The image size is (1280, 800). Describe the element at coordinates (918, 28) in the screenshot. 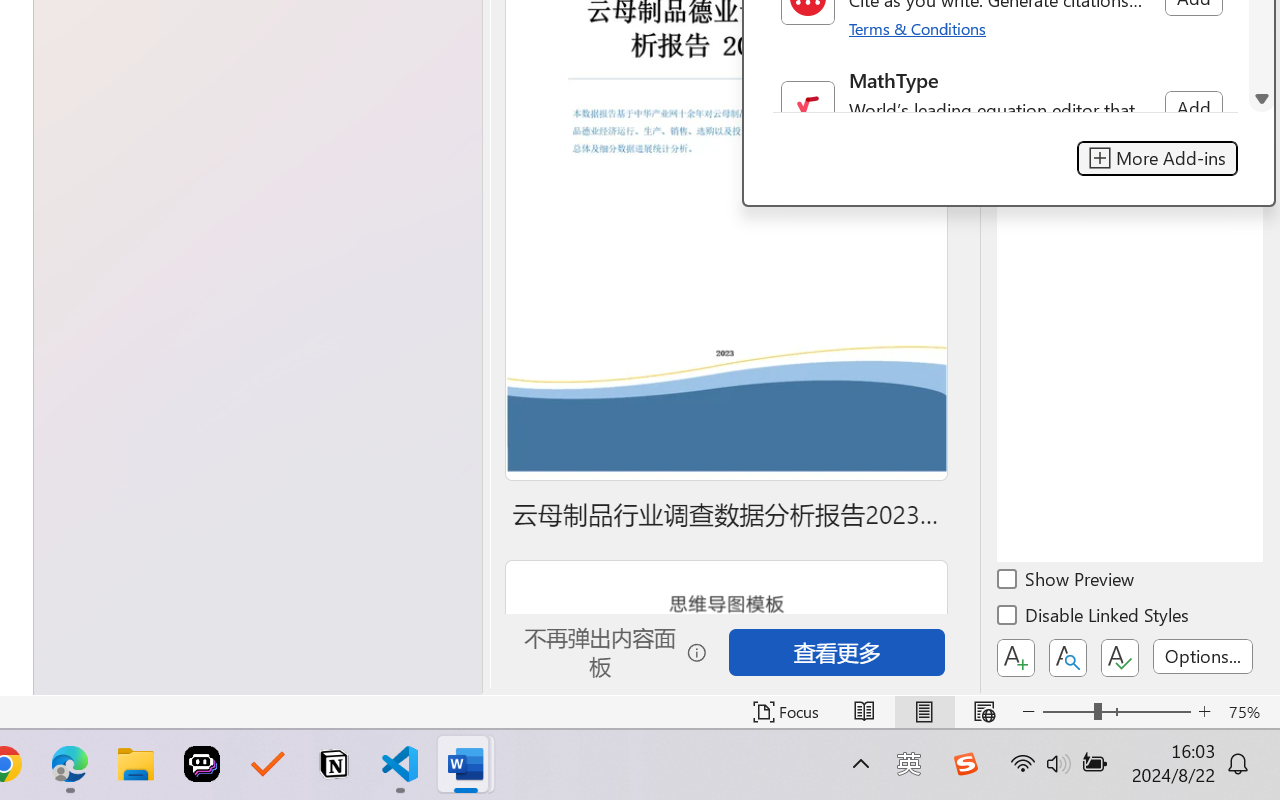

I see `Terms & Conditions` at that location.